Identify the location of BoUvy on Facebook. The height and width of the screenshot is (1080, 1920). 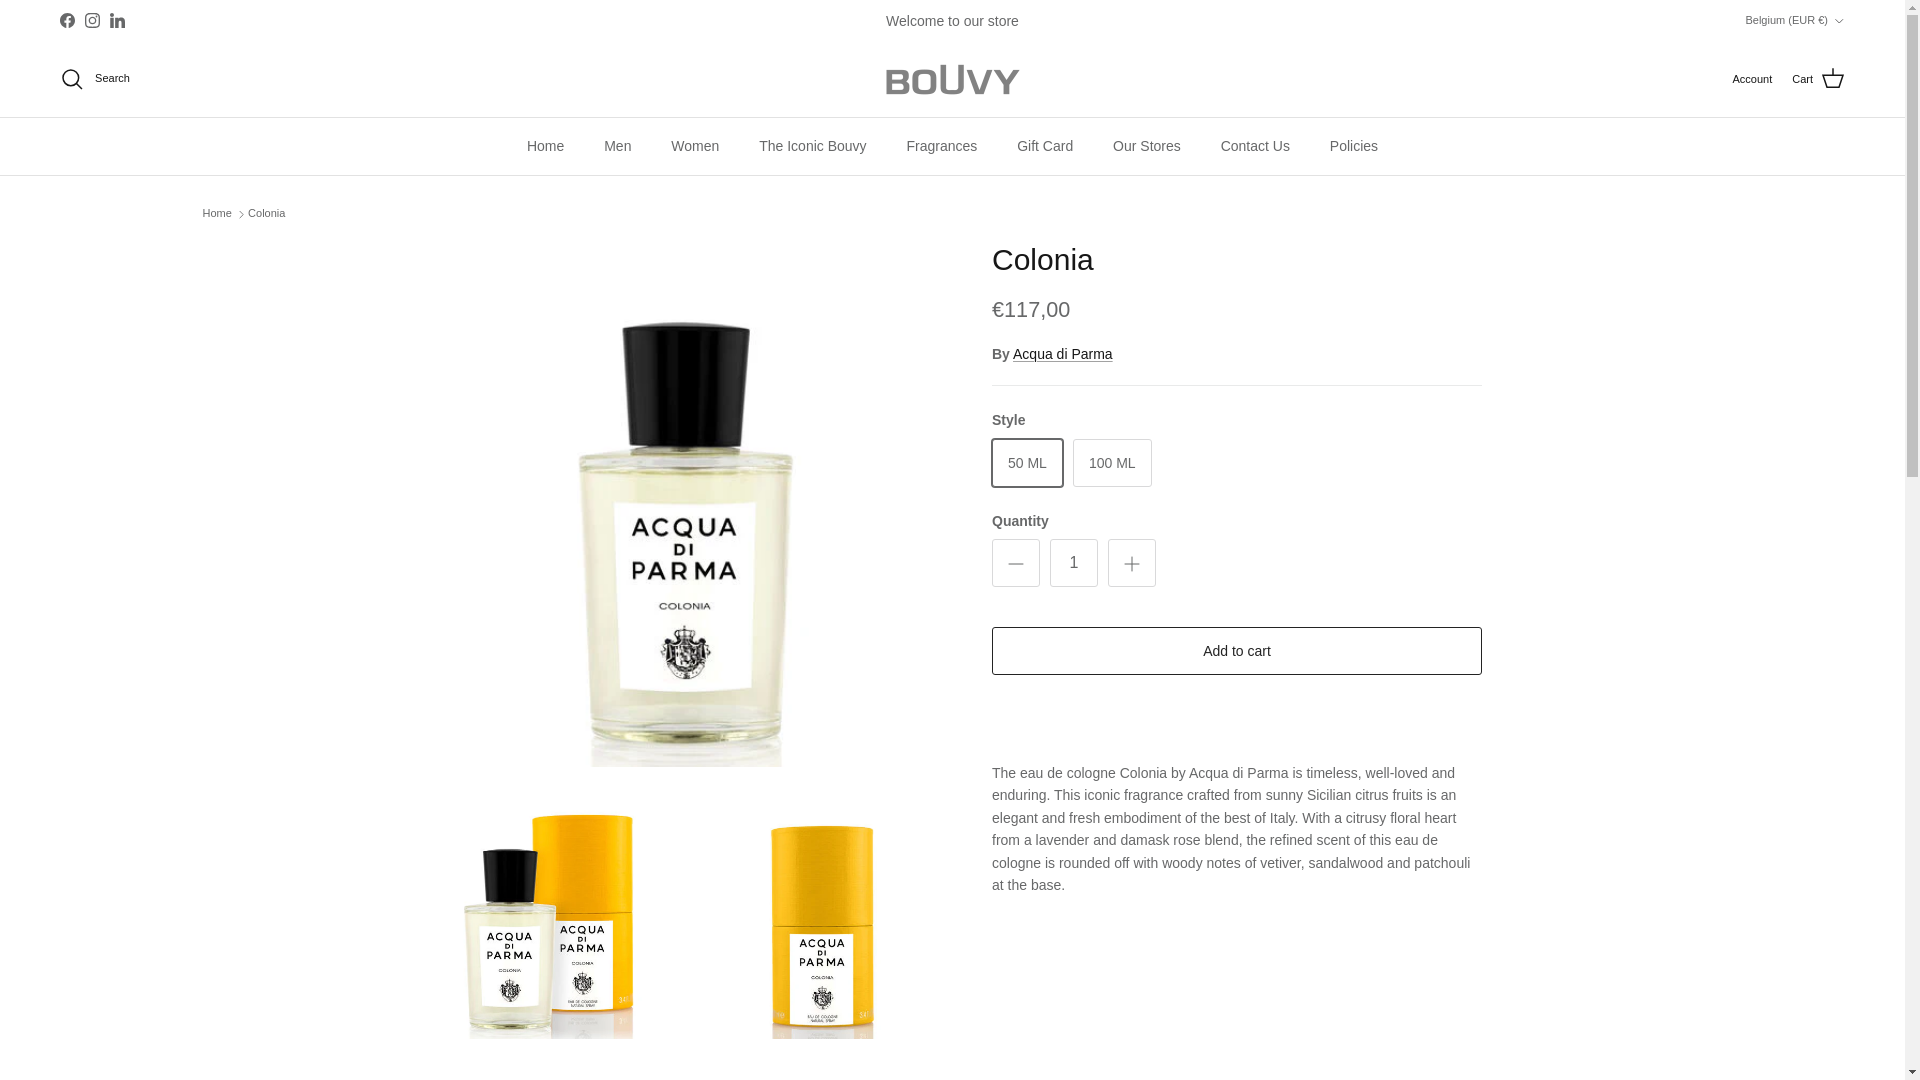
(66, 20).